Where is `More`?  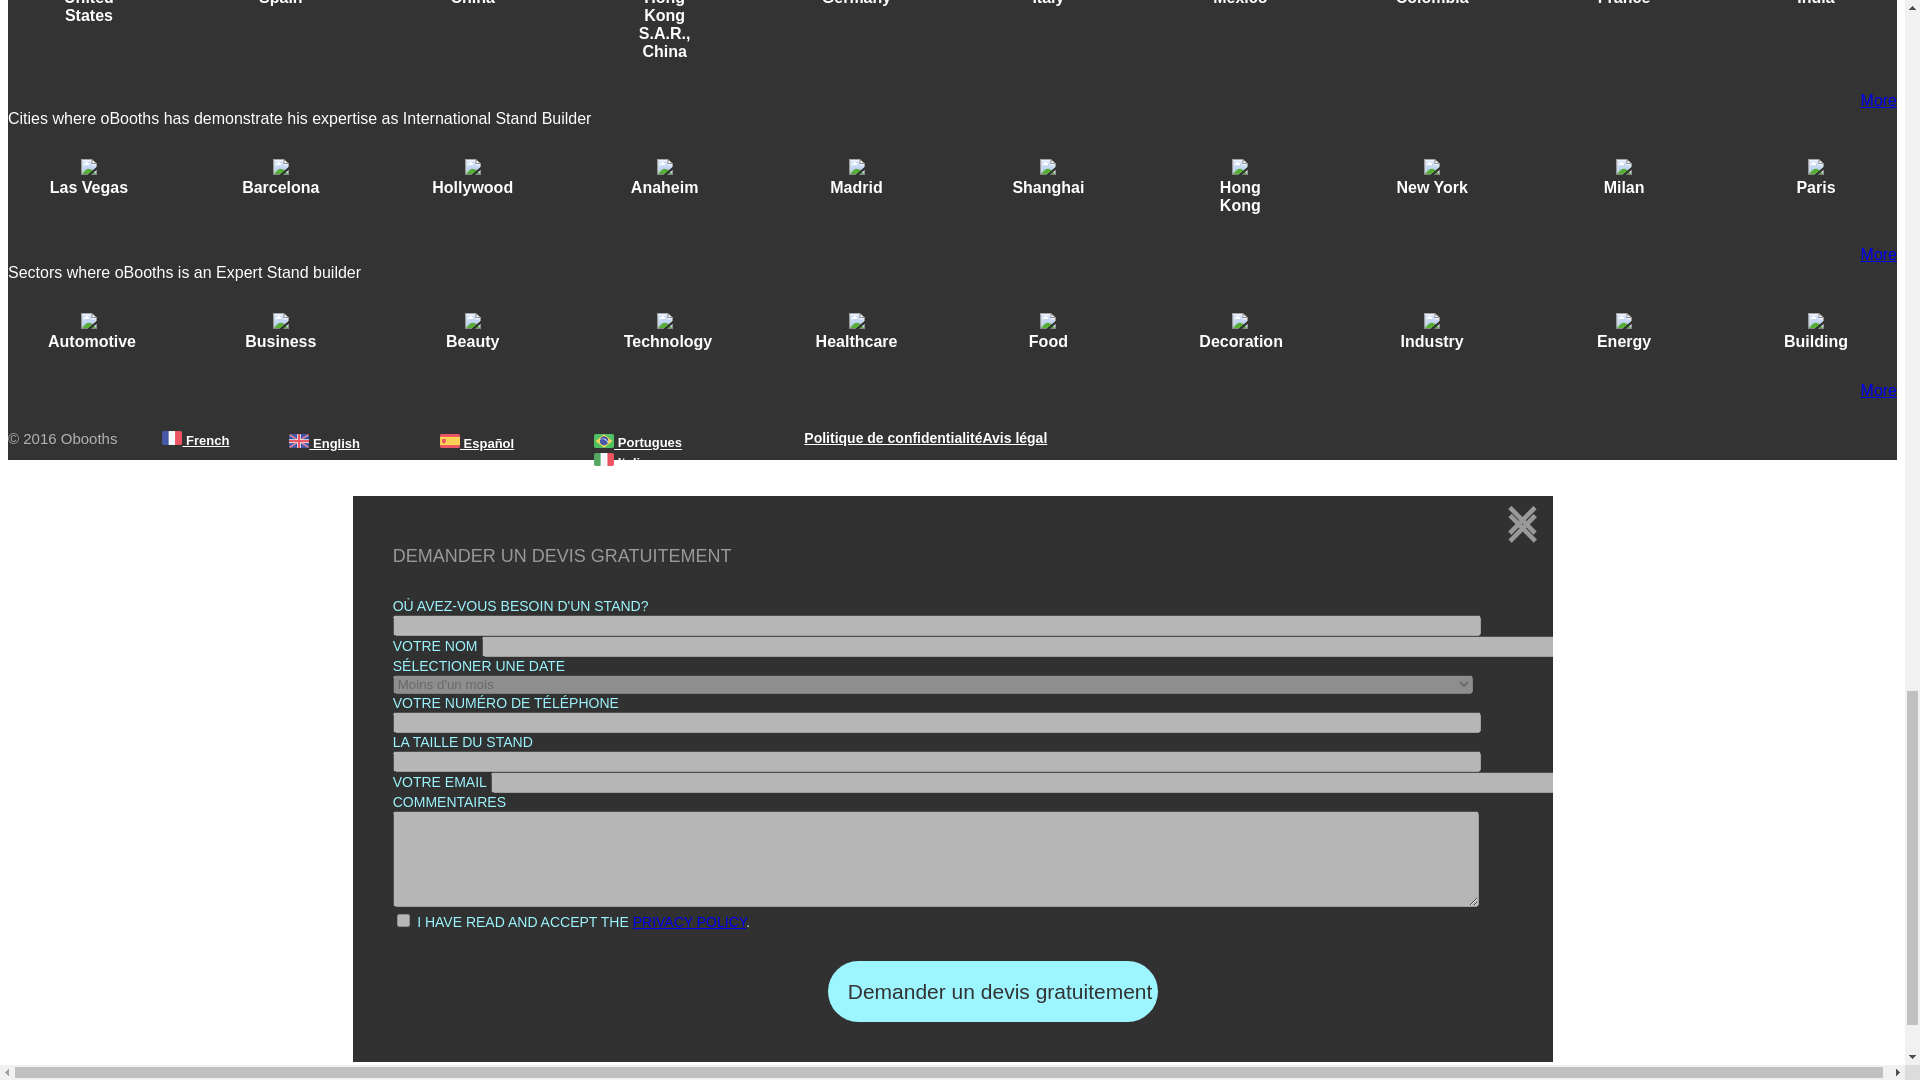 More is located at coordinates (1878, 100).